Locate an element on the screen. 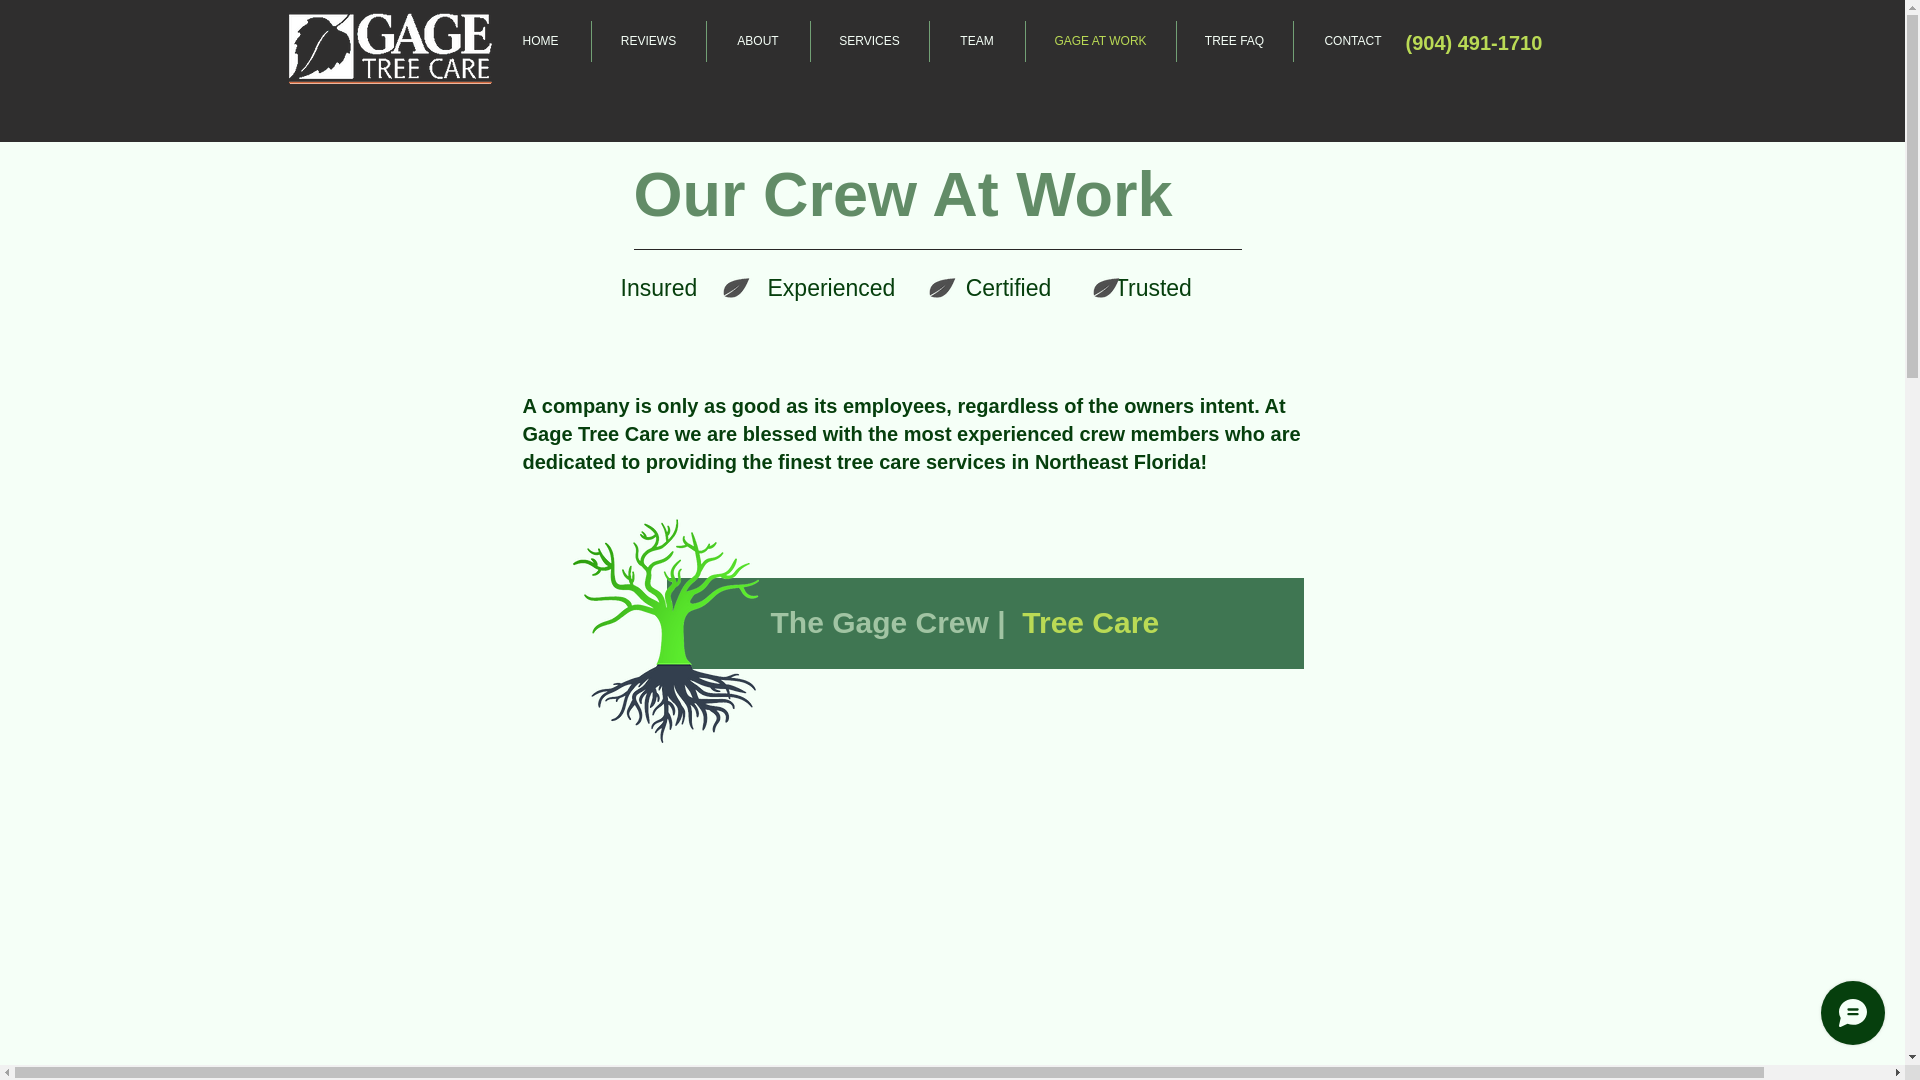  HOME is located at coordinates (539, 40).